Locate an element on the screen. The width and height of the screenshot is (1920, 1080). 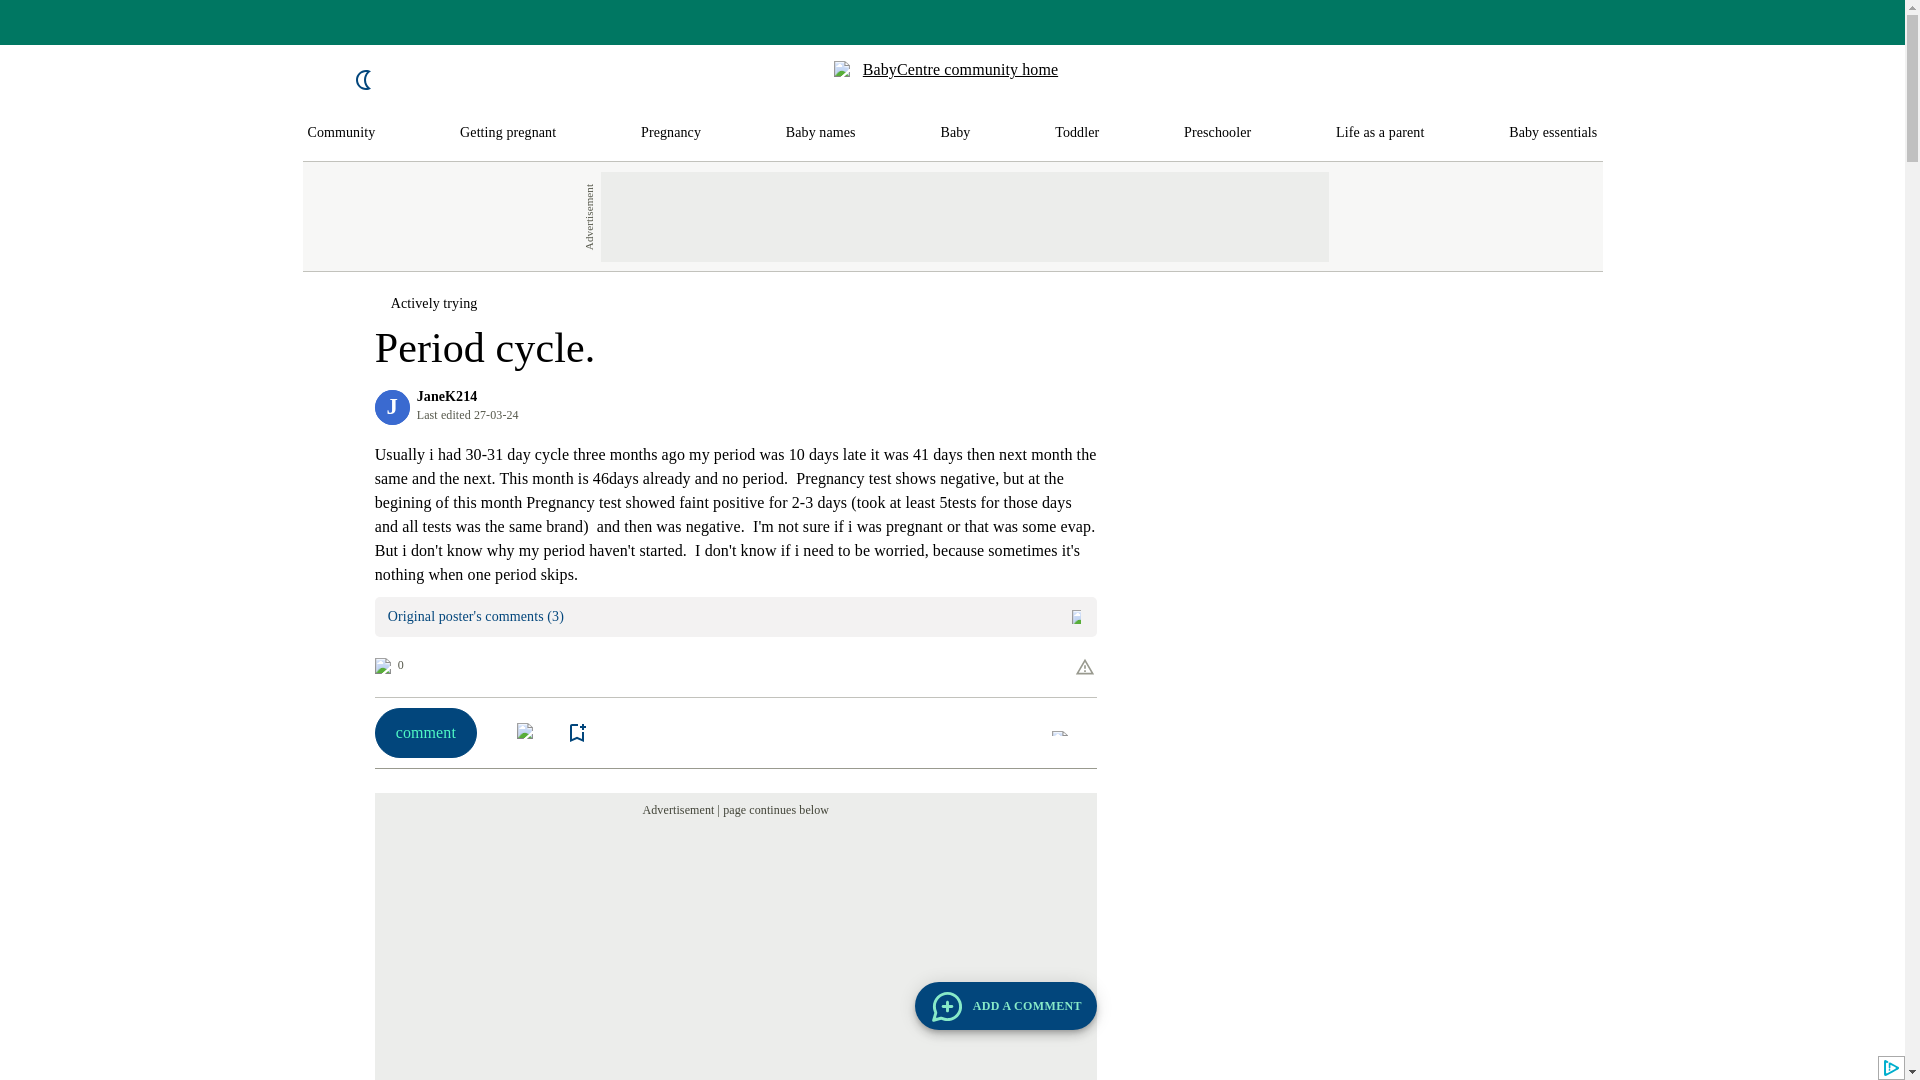
Toddler is located at coordinates (1076, 133).